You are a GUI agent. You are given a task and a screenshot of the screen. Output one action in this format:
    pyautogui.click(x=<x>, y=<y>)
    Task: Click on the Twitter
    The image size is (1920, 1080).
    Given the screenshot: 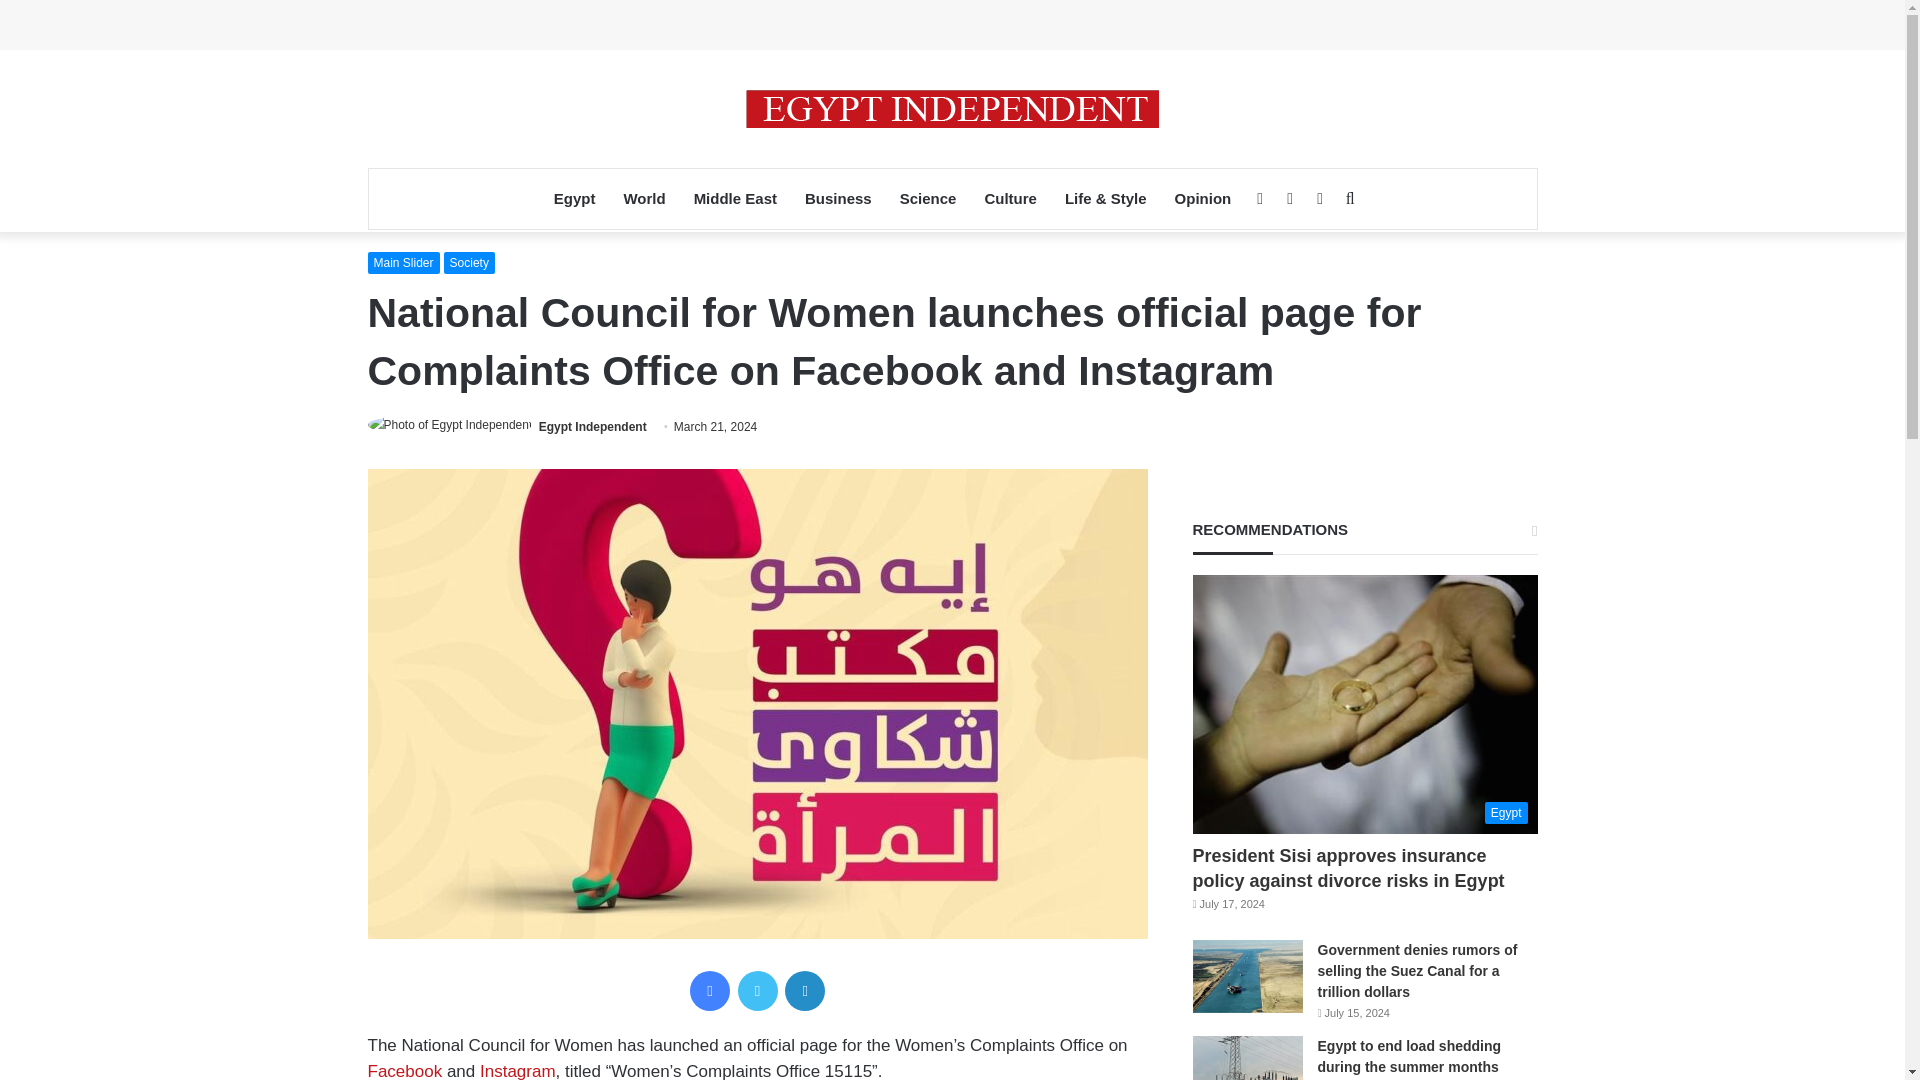 What is the action you would take?
    pyautogui.click(x=757, y=990)
    